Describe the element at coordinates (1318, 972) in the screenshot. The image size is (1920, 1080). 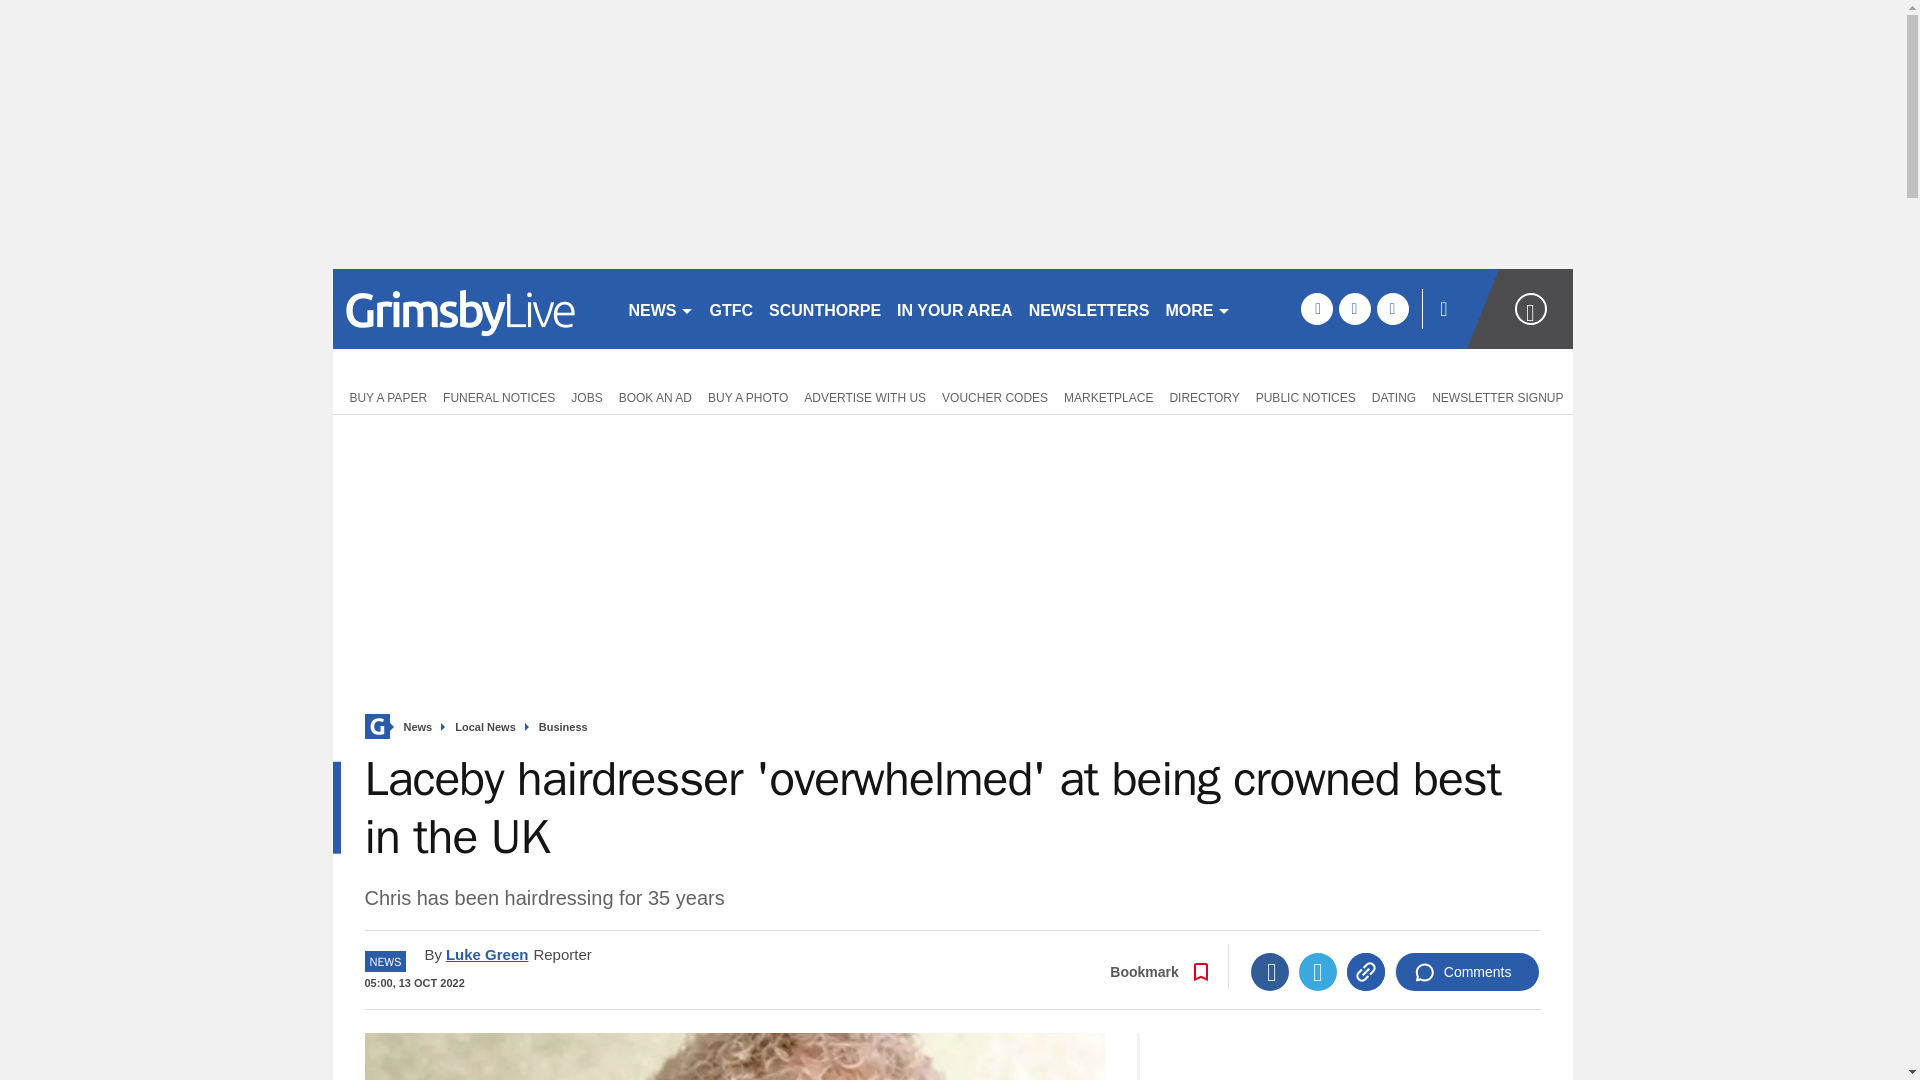
I see `Twitter` at that location.